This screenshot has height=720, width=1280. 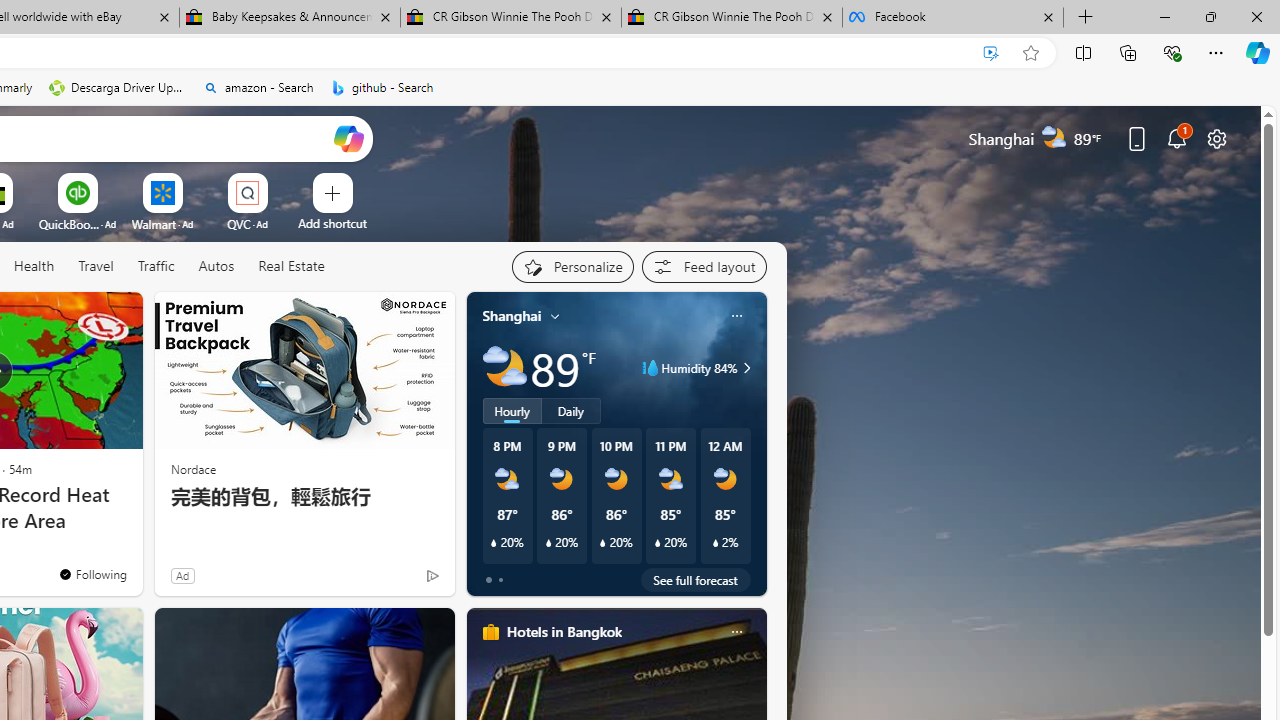 What do you see at coordinates (279, 180) in the screenshot?
I see `More Options` at bounding box center [279, 180].